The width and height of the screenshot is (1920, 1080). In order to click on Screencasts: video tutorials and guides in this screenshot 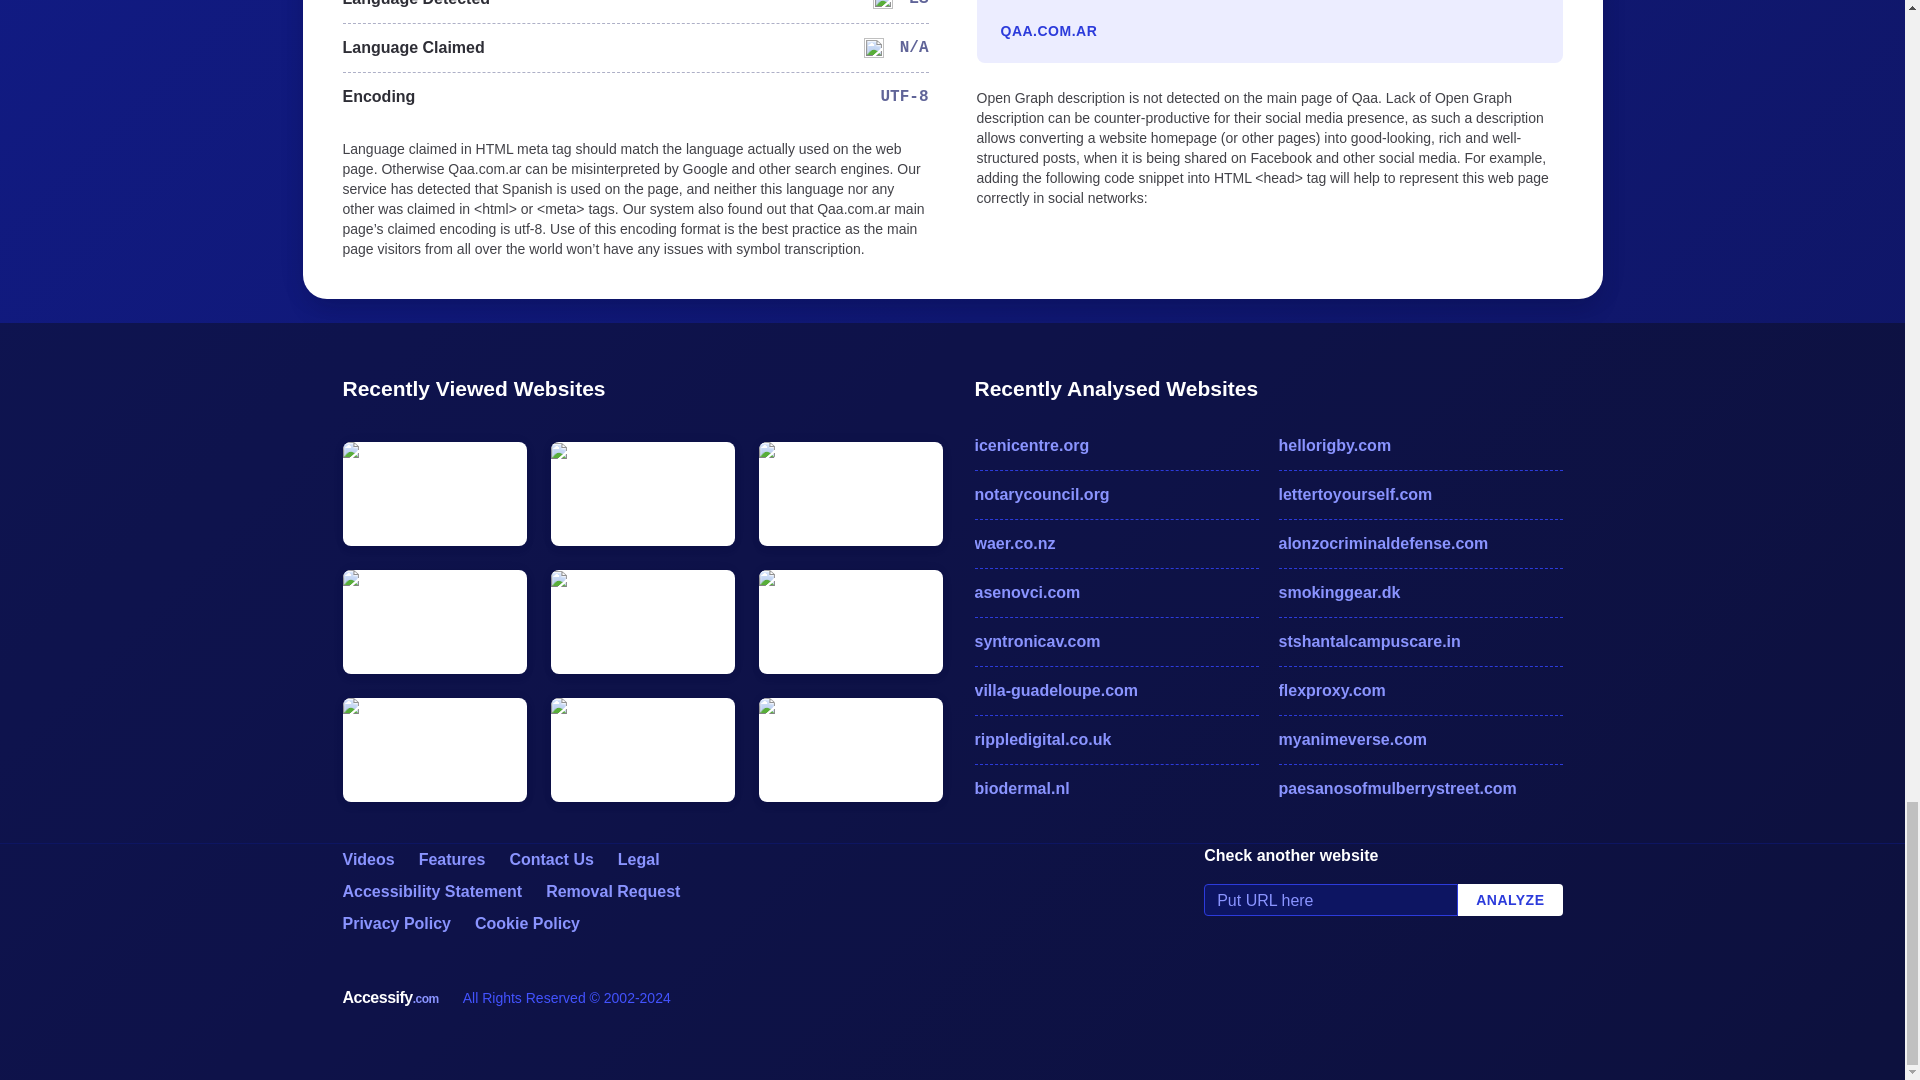, I will do `click(367, 860)`.